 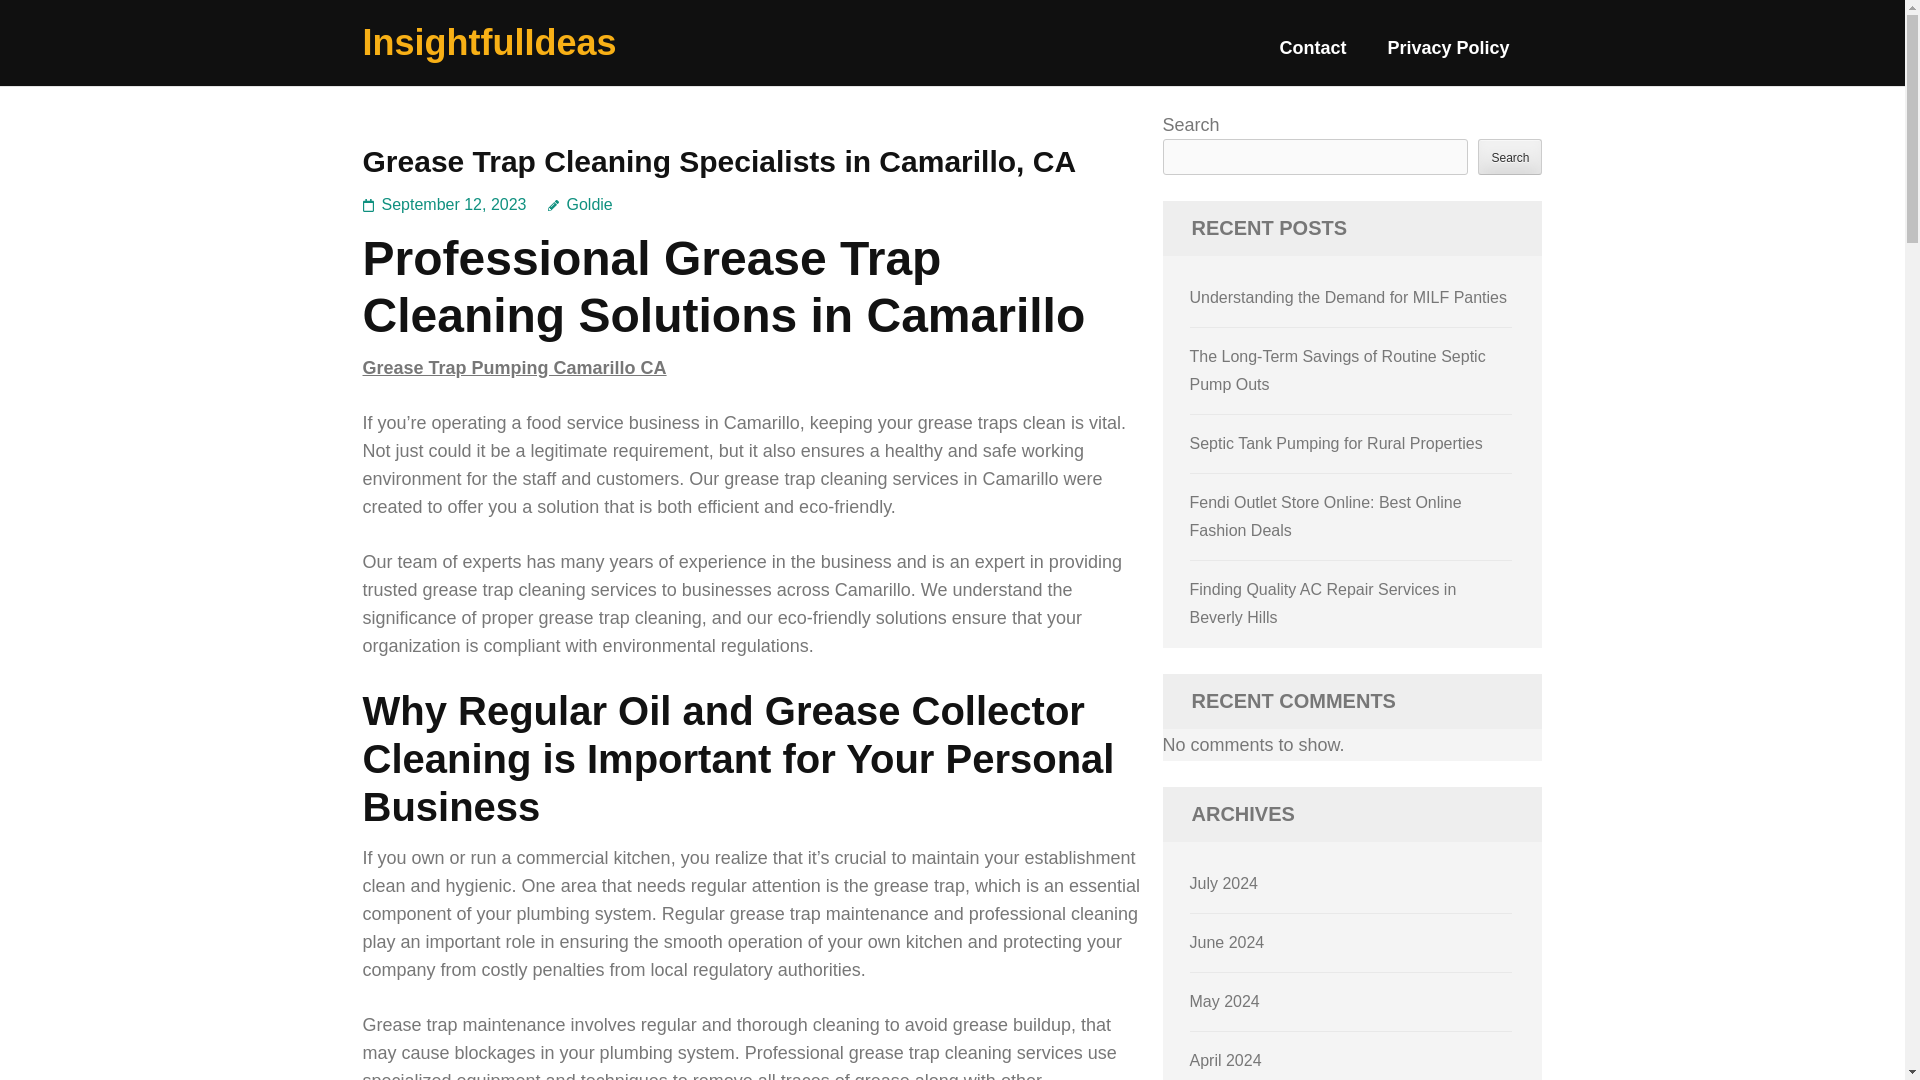 I want to click on July 2024, so click(x=1224, y=883).